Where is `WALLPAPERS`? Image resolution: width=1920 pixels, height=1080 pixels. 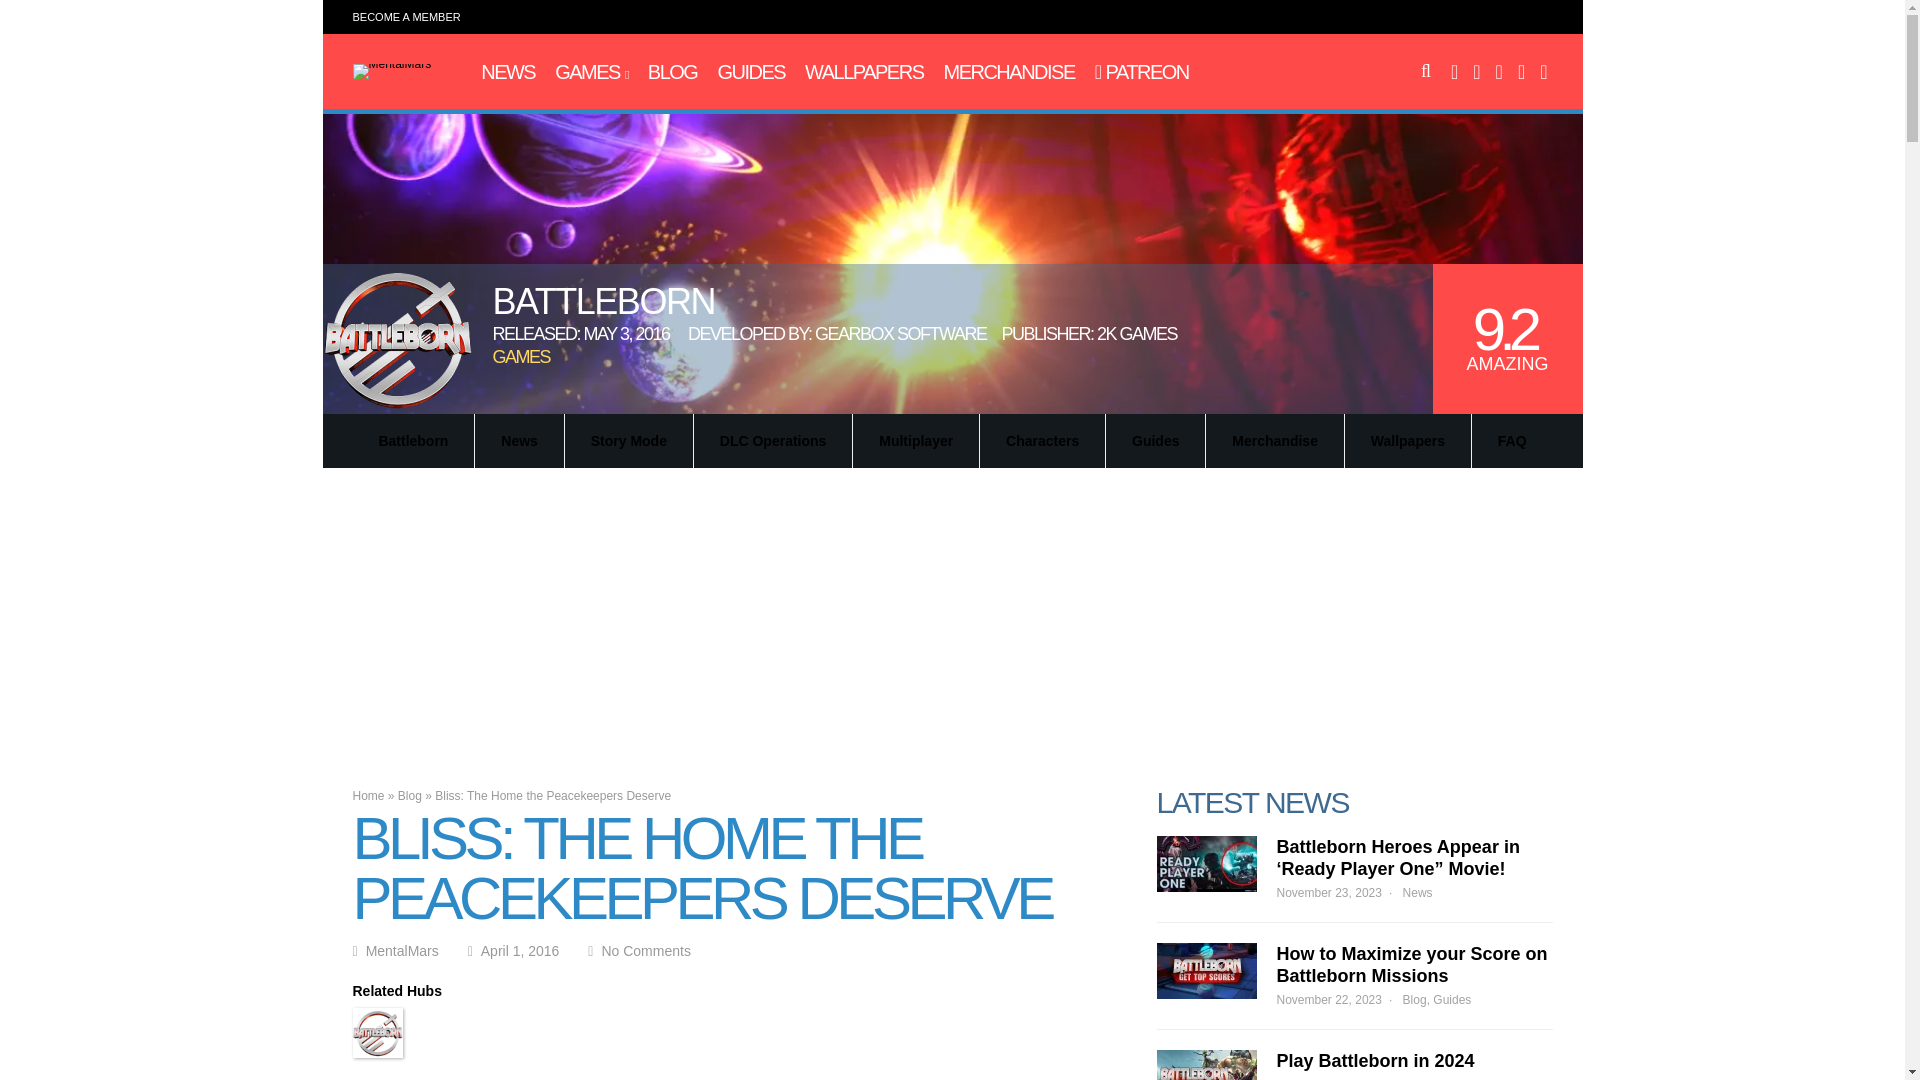
WALLPAPERS is located at coordinates (864, 72).